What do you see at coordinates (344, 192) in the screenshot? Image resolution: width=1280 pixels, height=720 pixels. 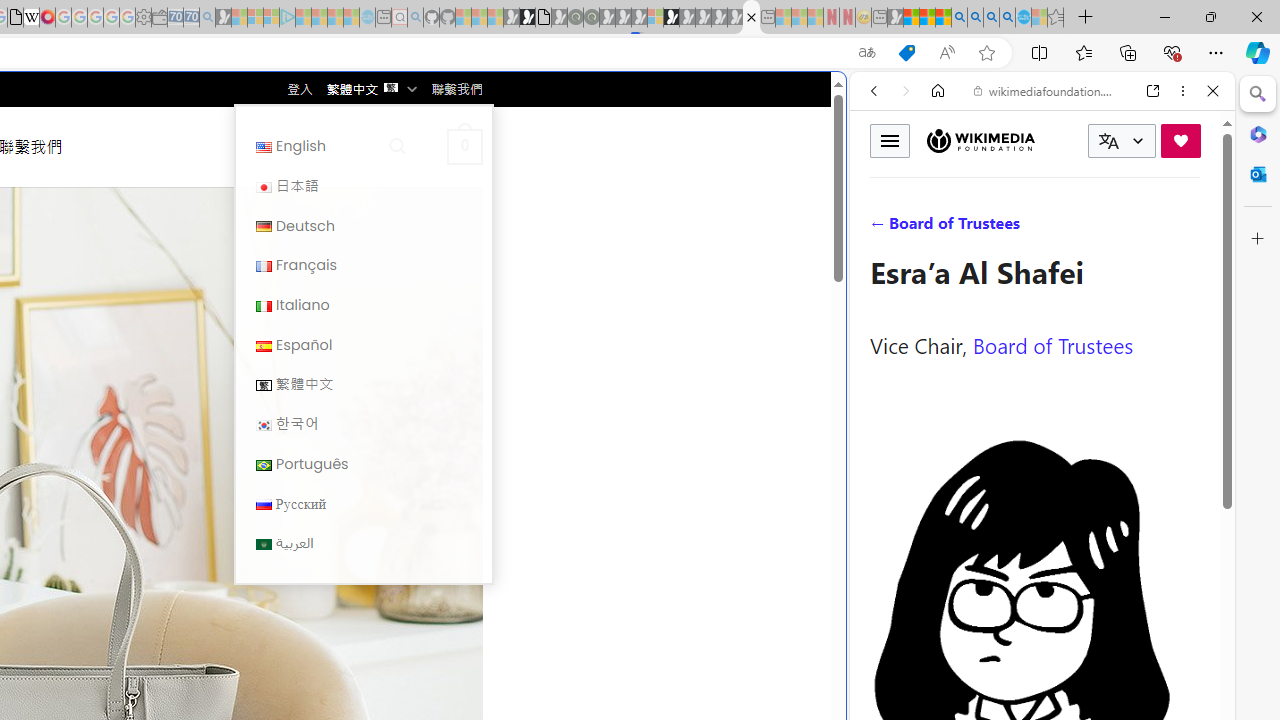 I see `Search or enter web address` at bounding box center [344, 192].